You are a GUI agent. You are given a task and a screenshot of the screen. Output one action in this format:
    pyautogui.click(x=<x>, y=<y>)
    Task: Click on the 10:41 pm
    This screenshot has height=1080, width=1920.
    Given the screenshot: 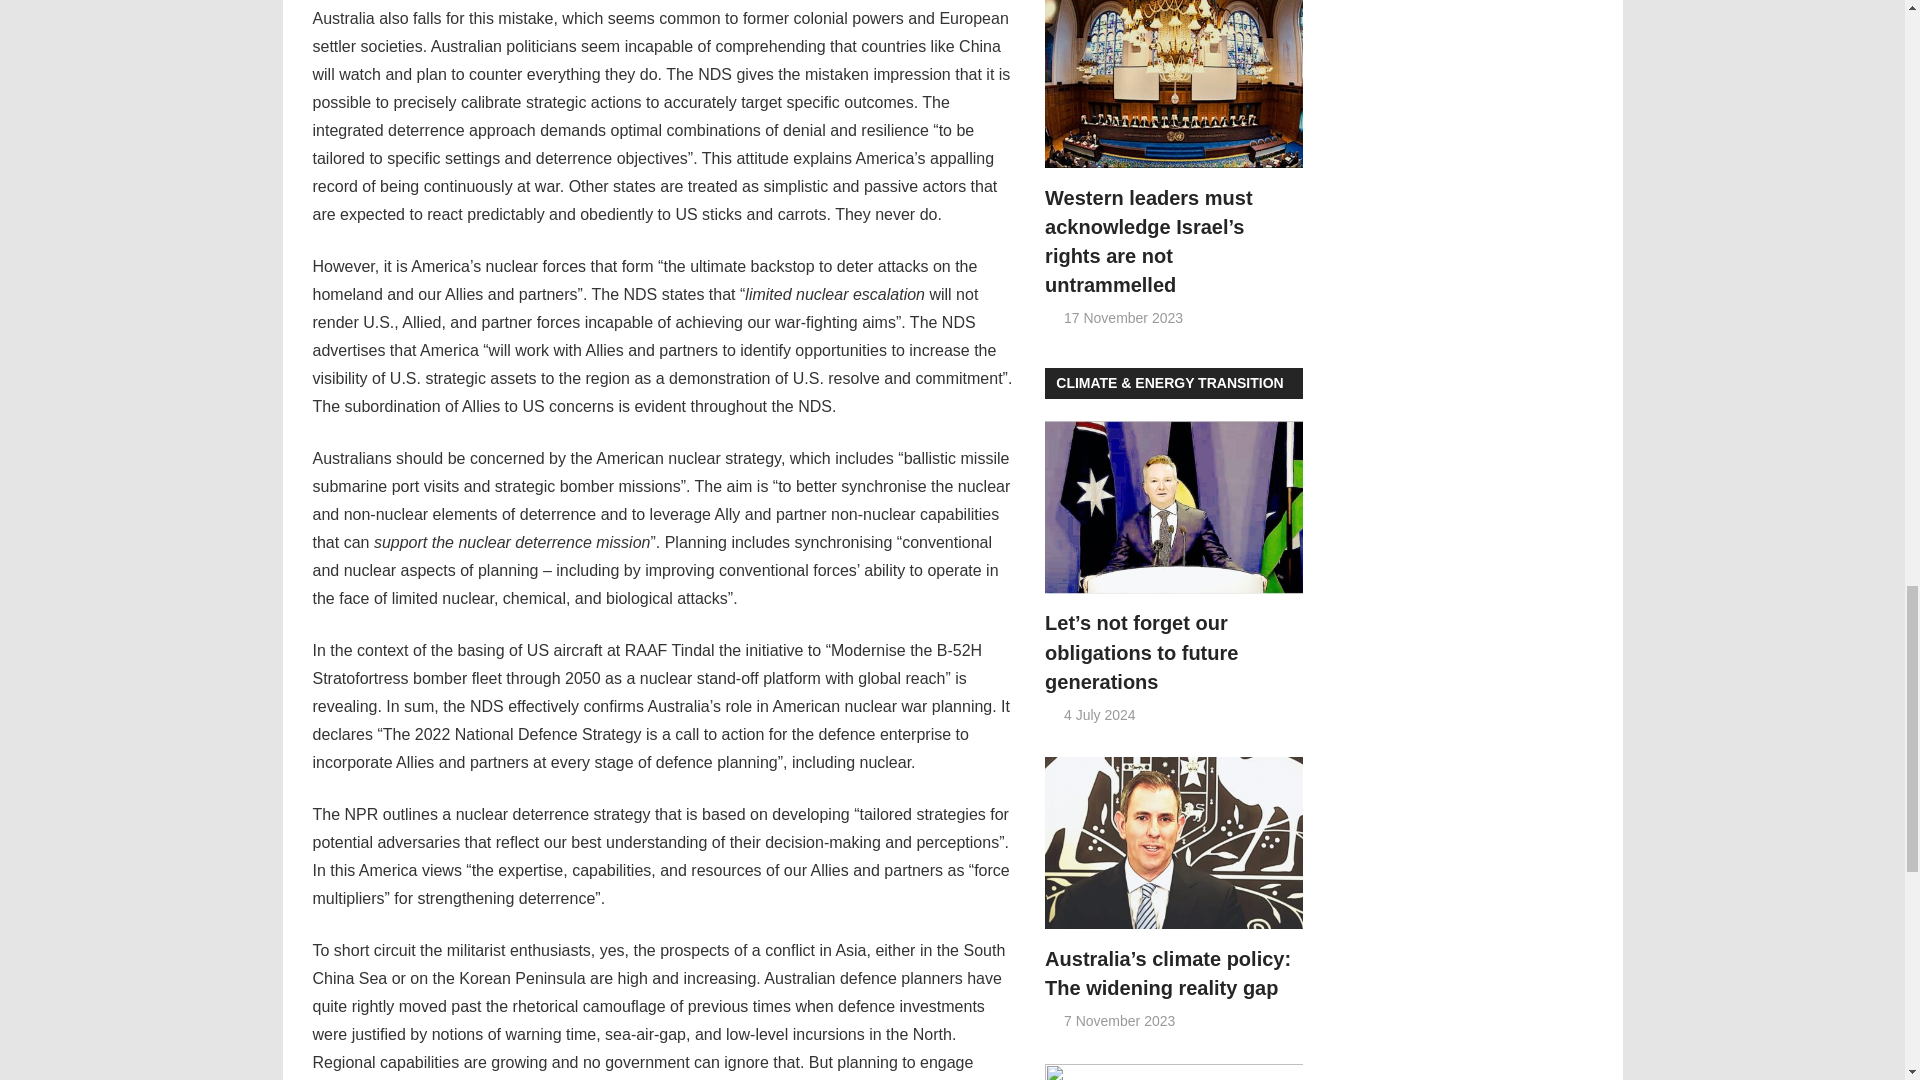 What is the action you would take?
    pyautogui.click(x=1100, y=714)
    